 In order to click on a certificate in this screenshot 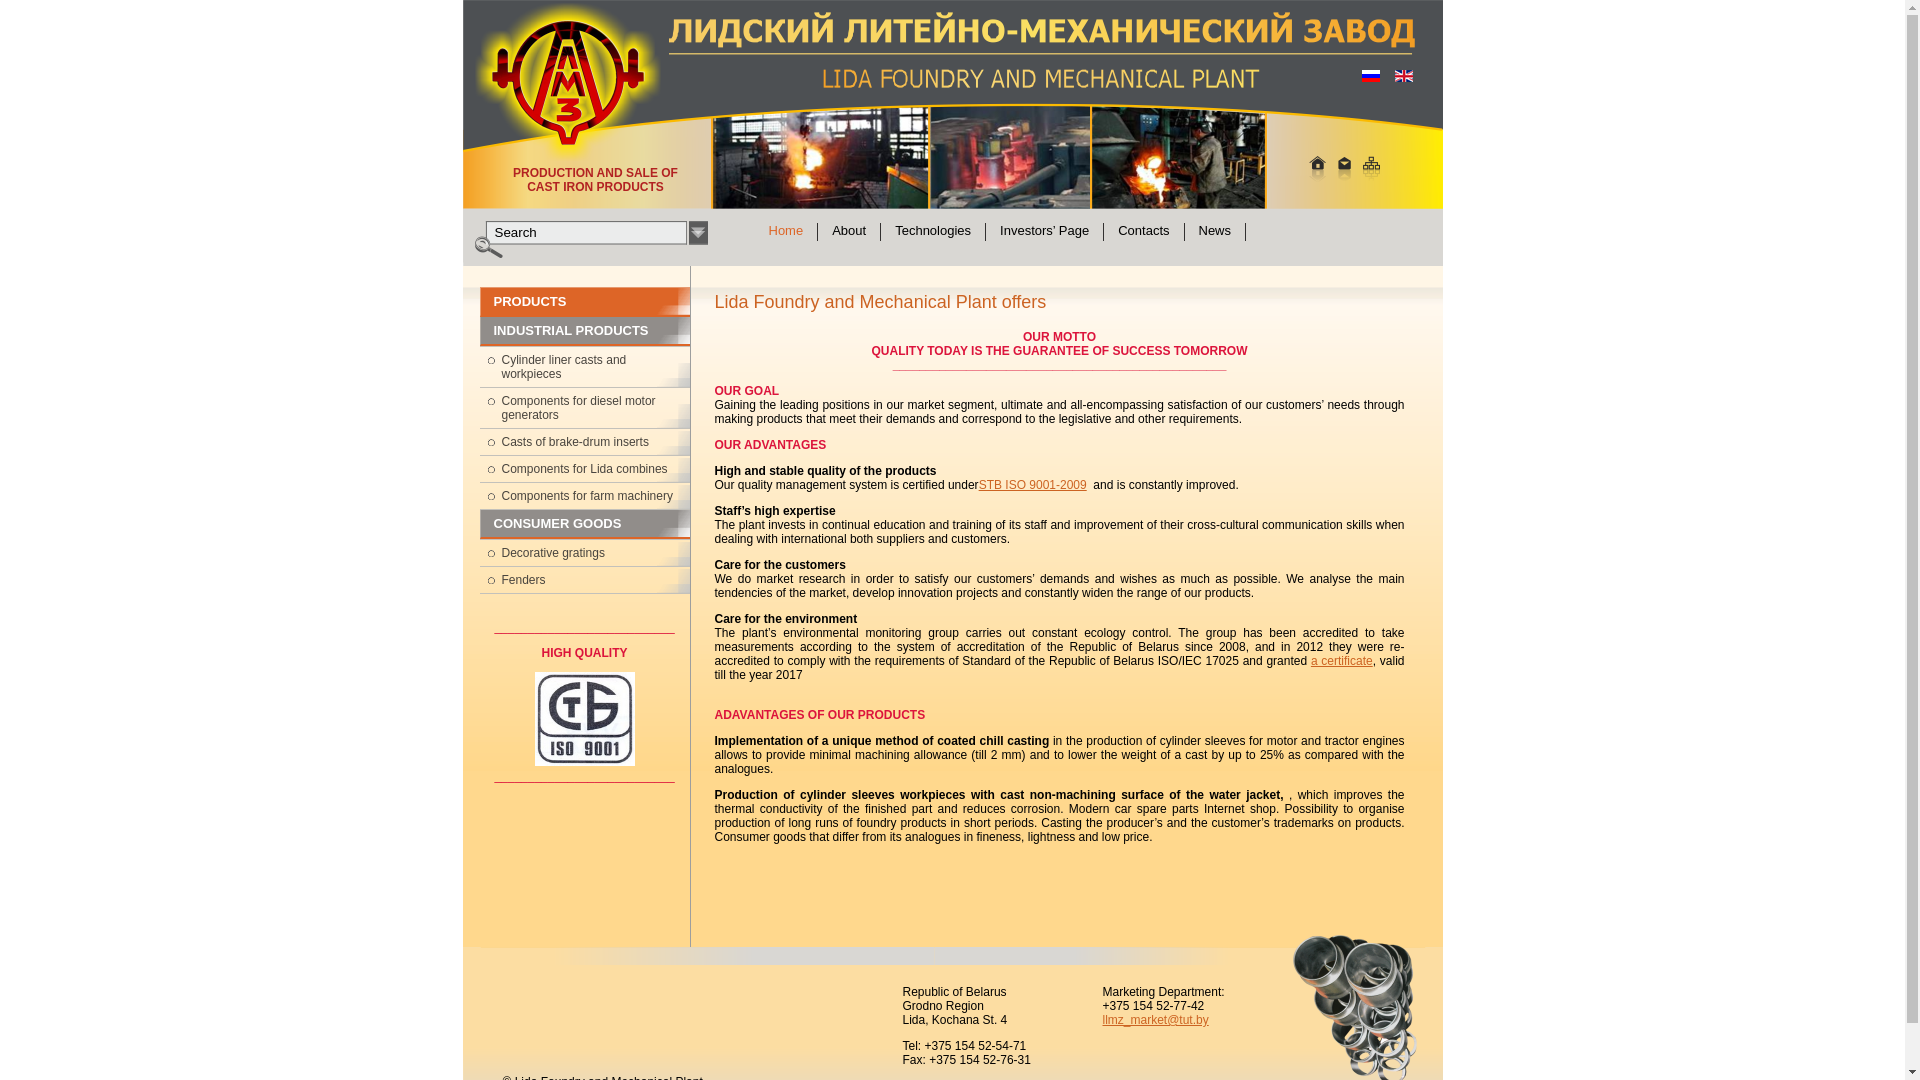, I will do `click(1342, 661)`.